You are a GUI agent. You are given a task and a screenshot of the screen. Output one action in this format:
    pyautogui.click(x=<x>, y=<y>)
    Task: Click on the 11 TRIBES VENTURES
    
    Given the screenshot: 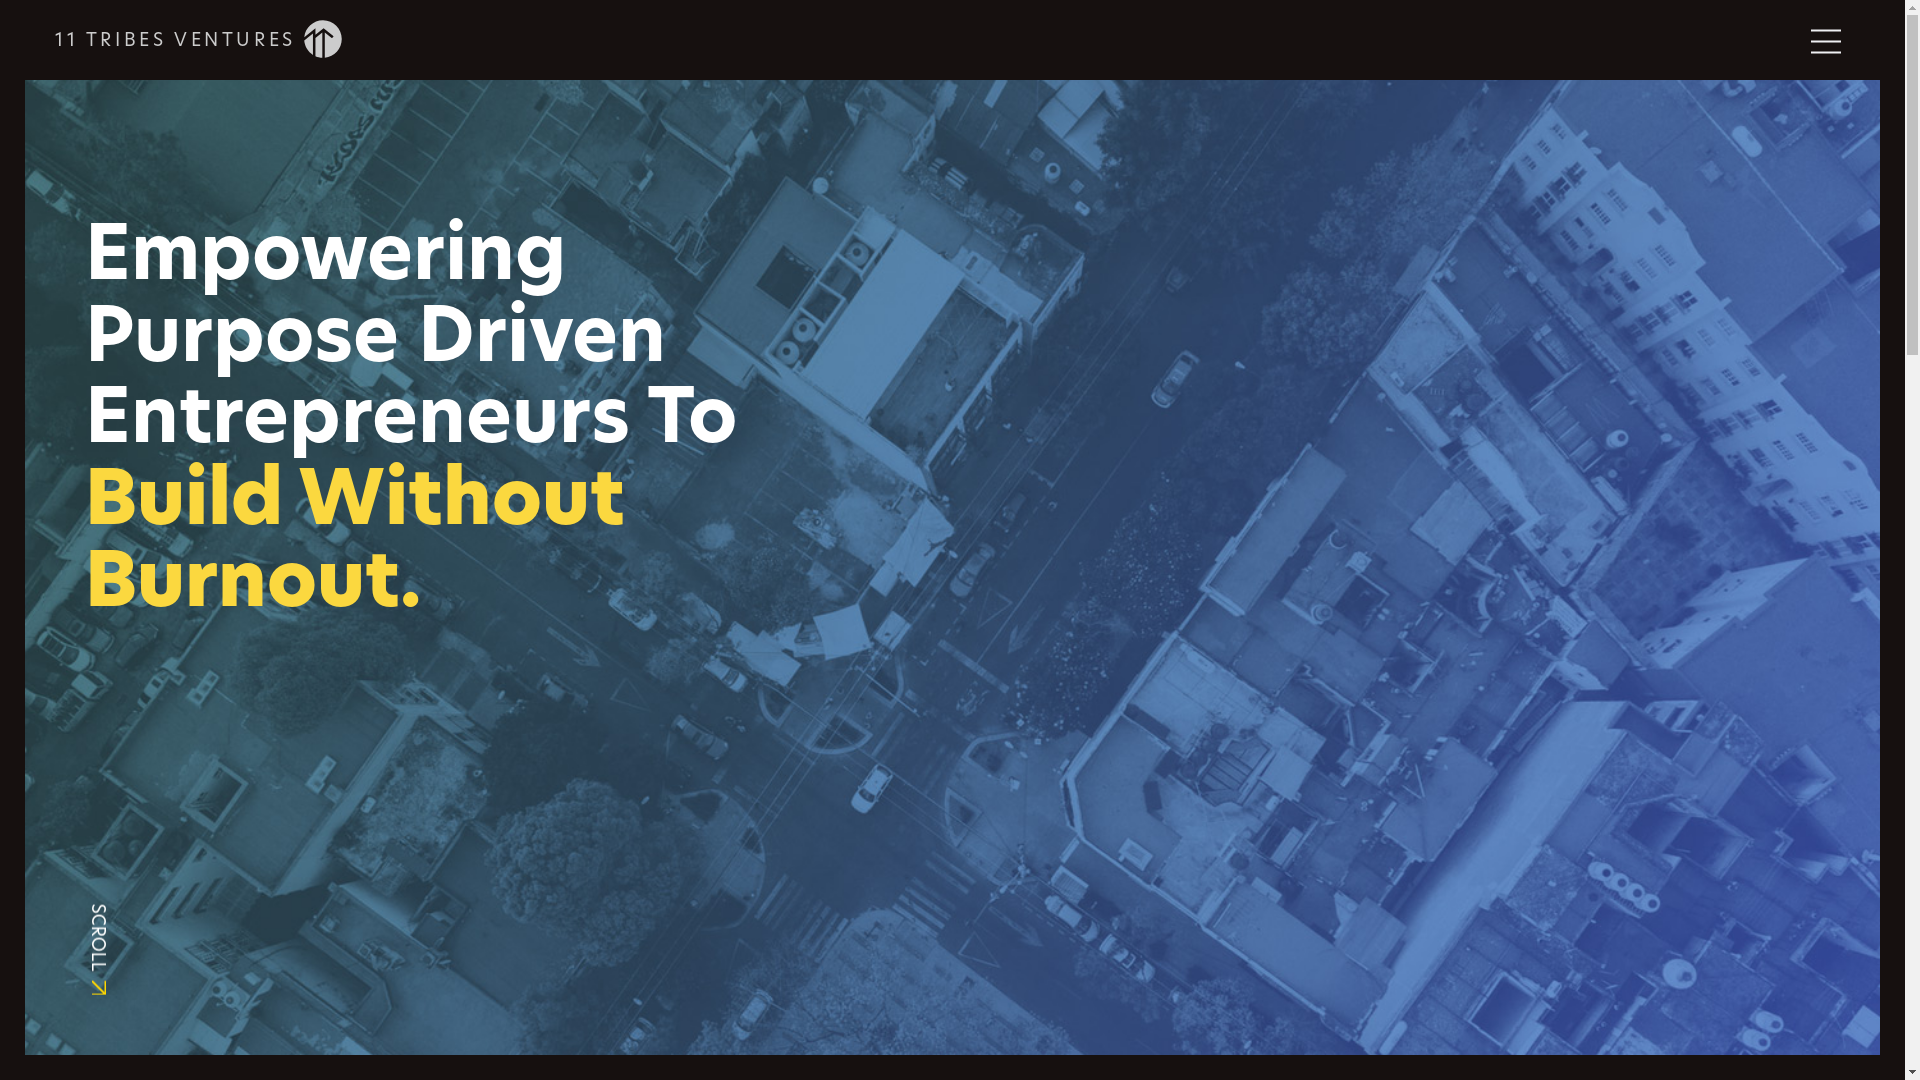 What is the action you would take?
    pyautogui.click(x=198, y=40)
    